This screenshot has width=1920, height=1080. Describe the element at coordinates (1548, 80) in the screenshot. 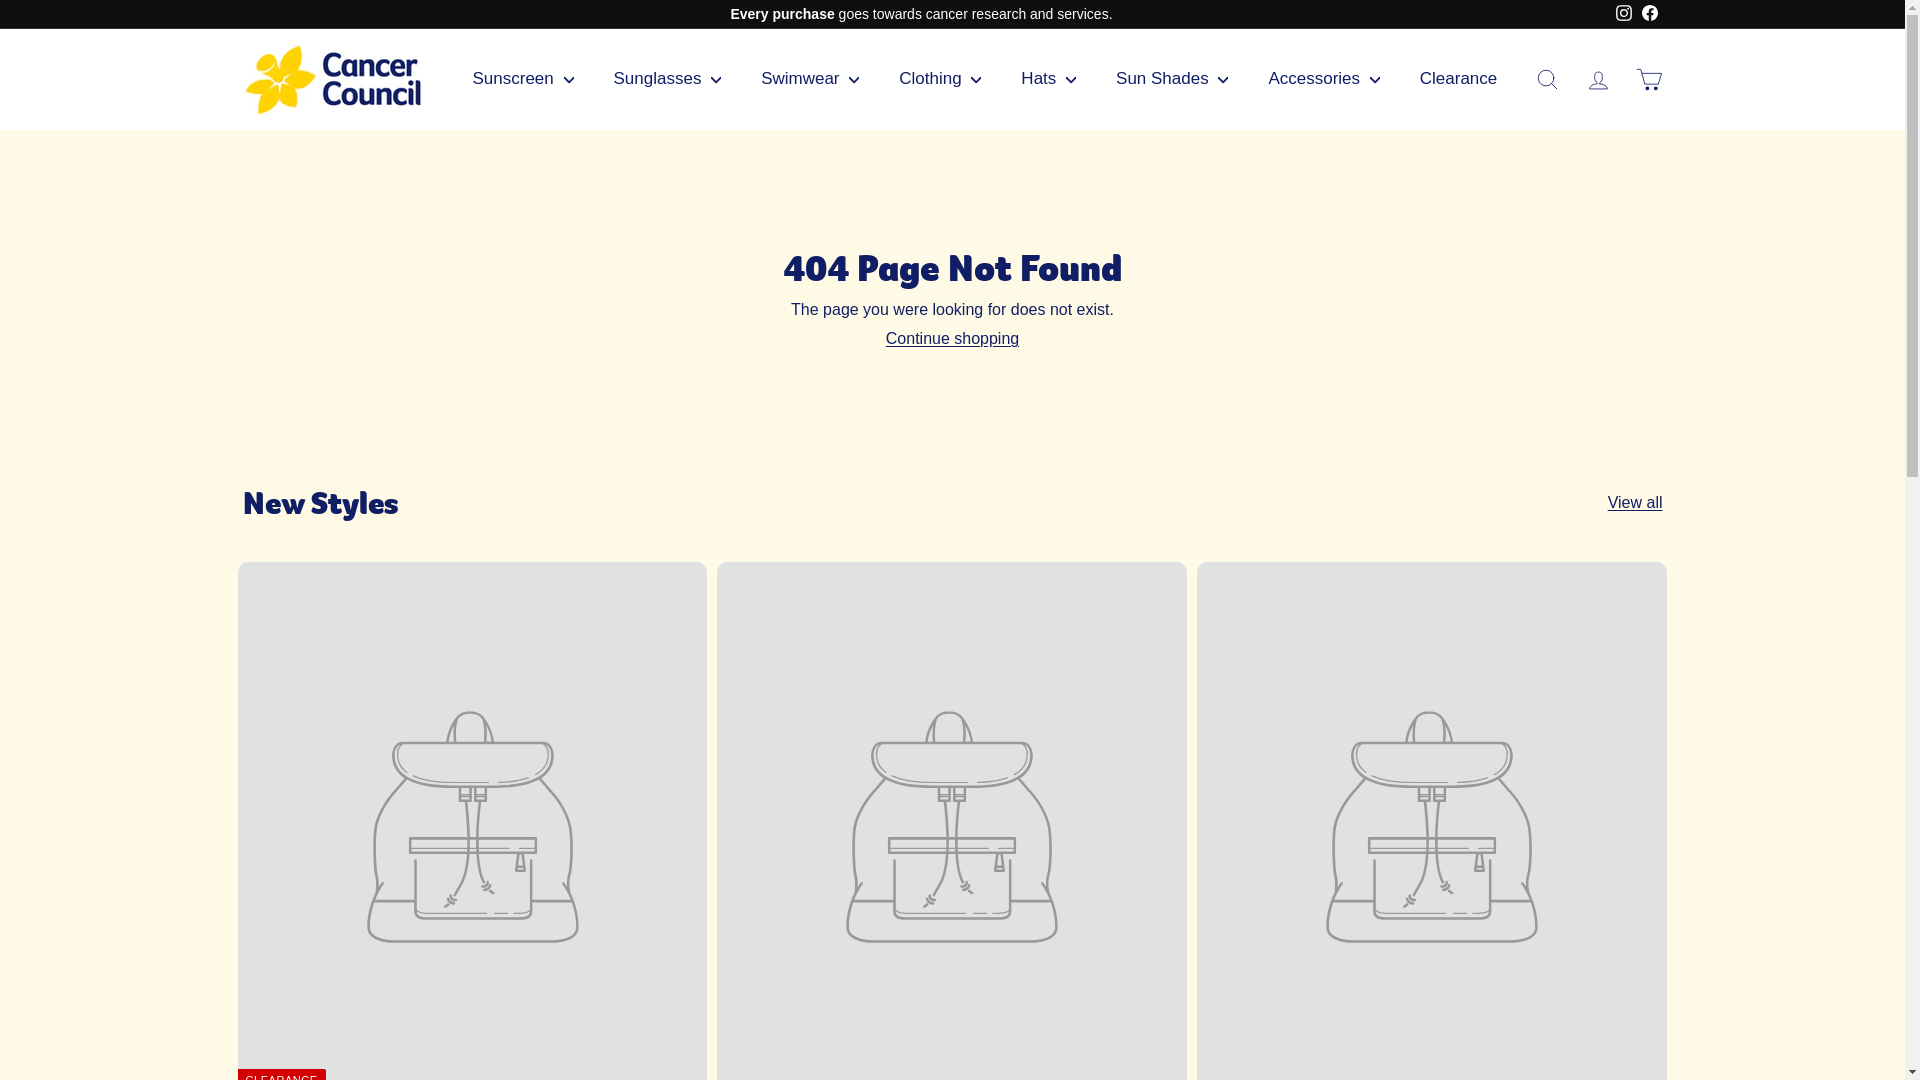

I see `Search` at that location.